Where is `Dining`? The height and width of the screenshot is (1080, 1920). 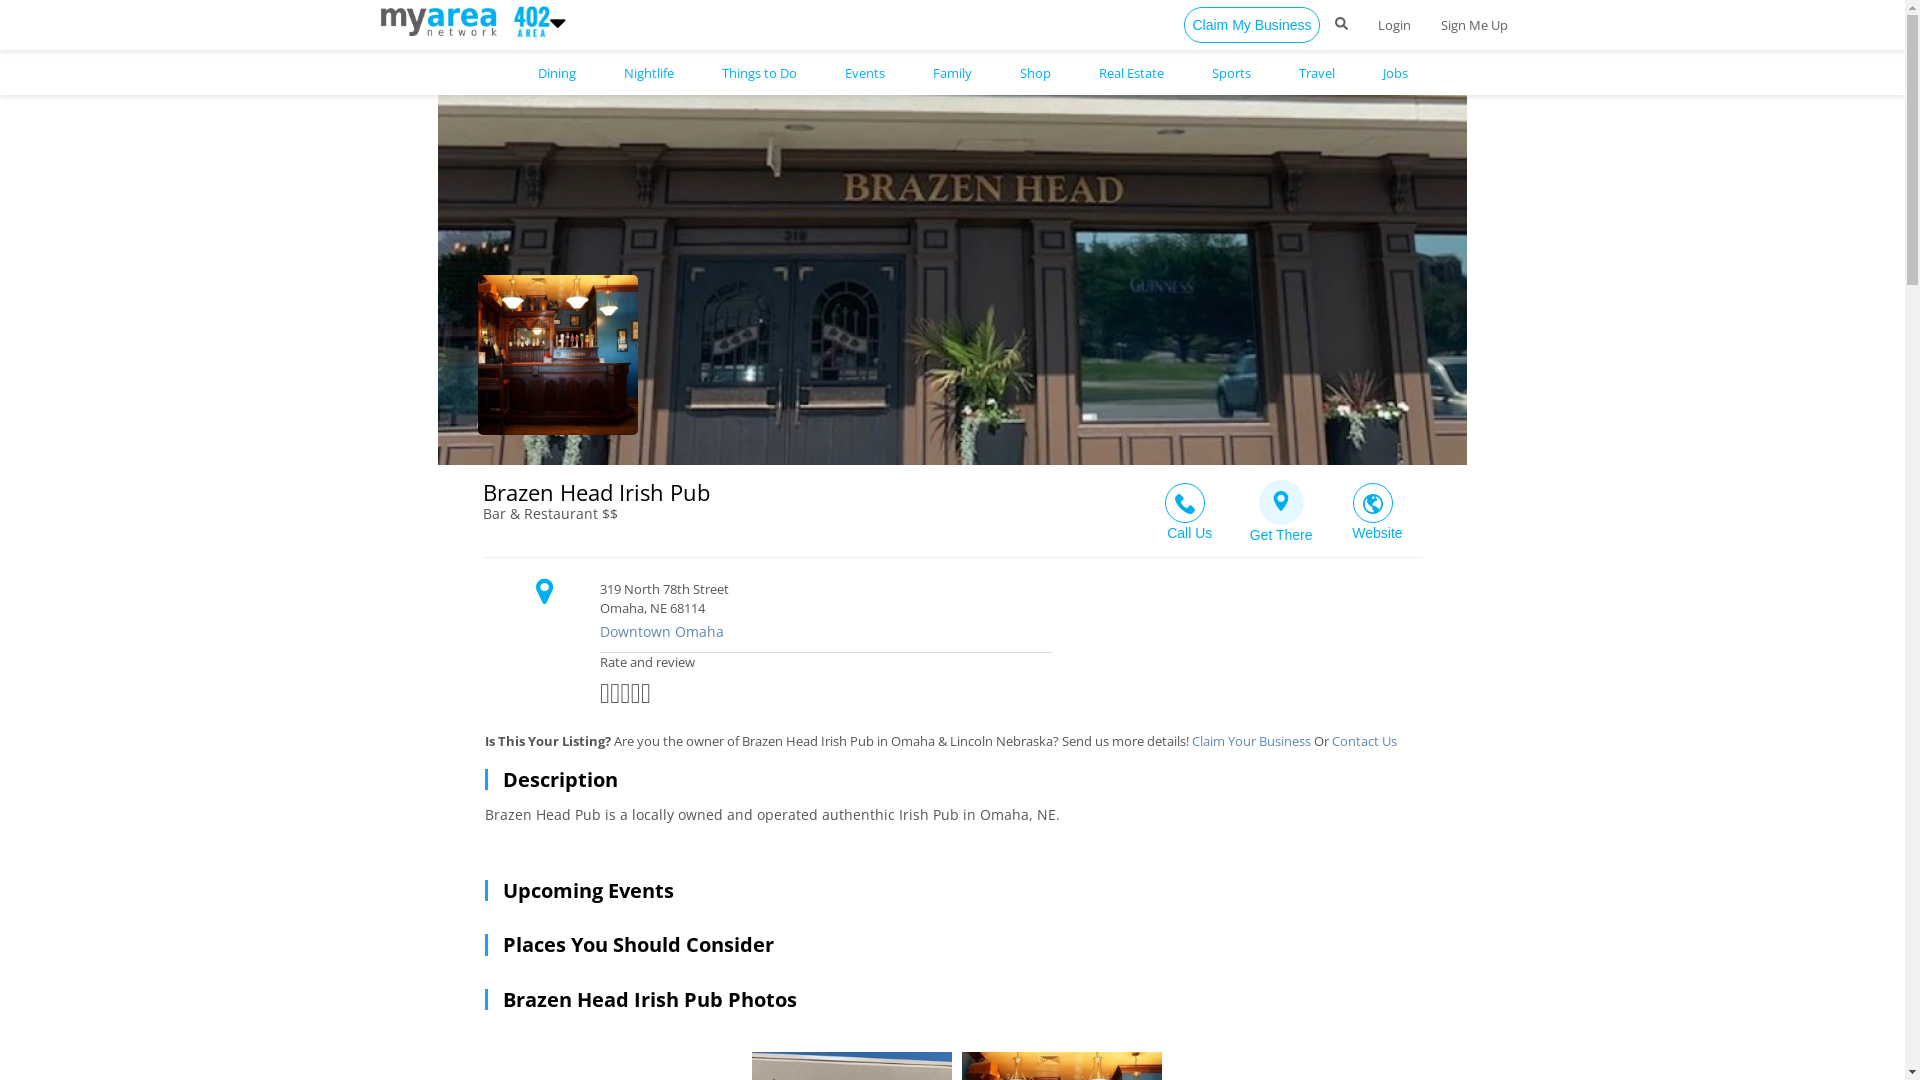 Dining is located at coordinates (557, 74).